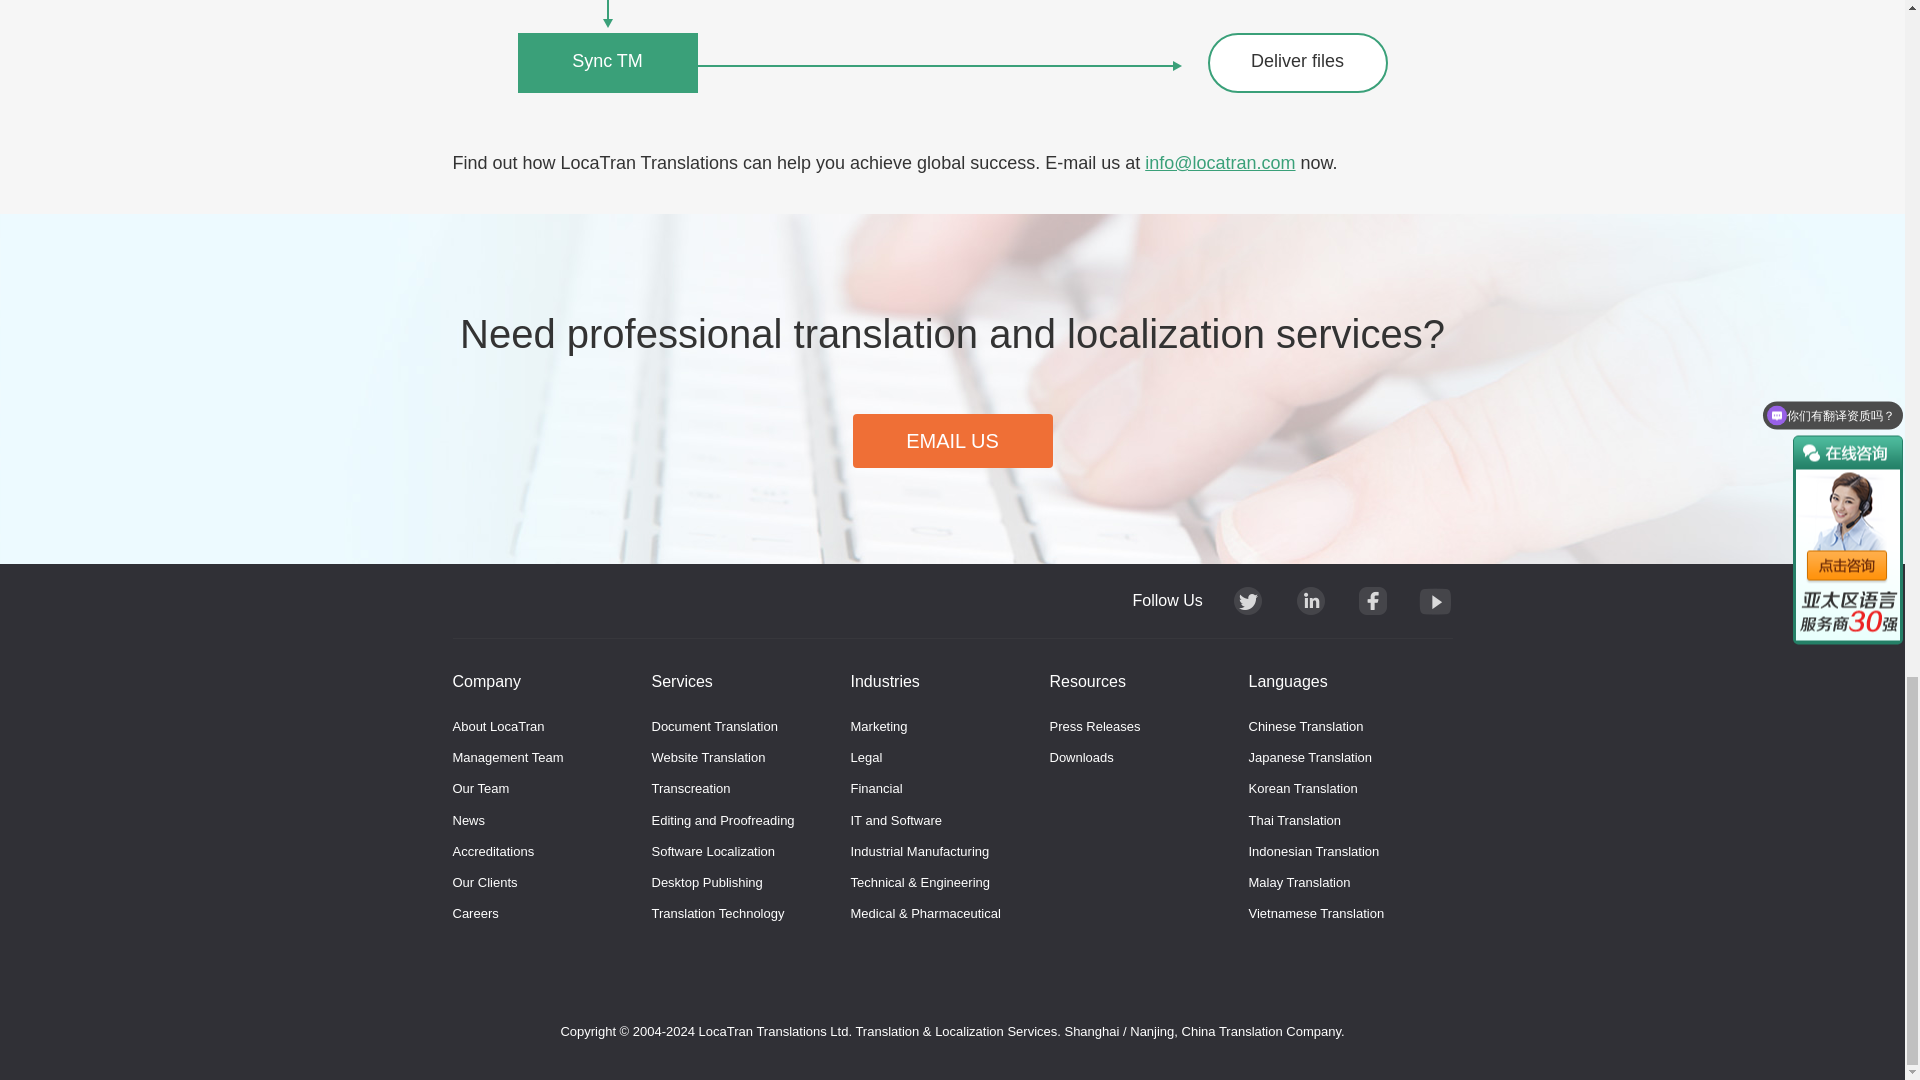 The image size is (1920, 1080). I want to click on EMAIL US, so click(952, 440).